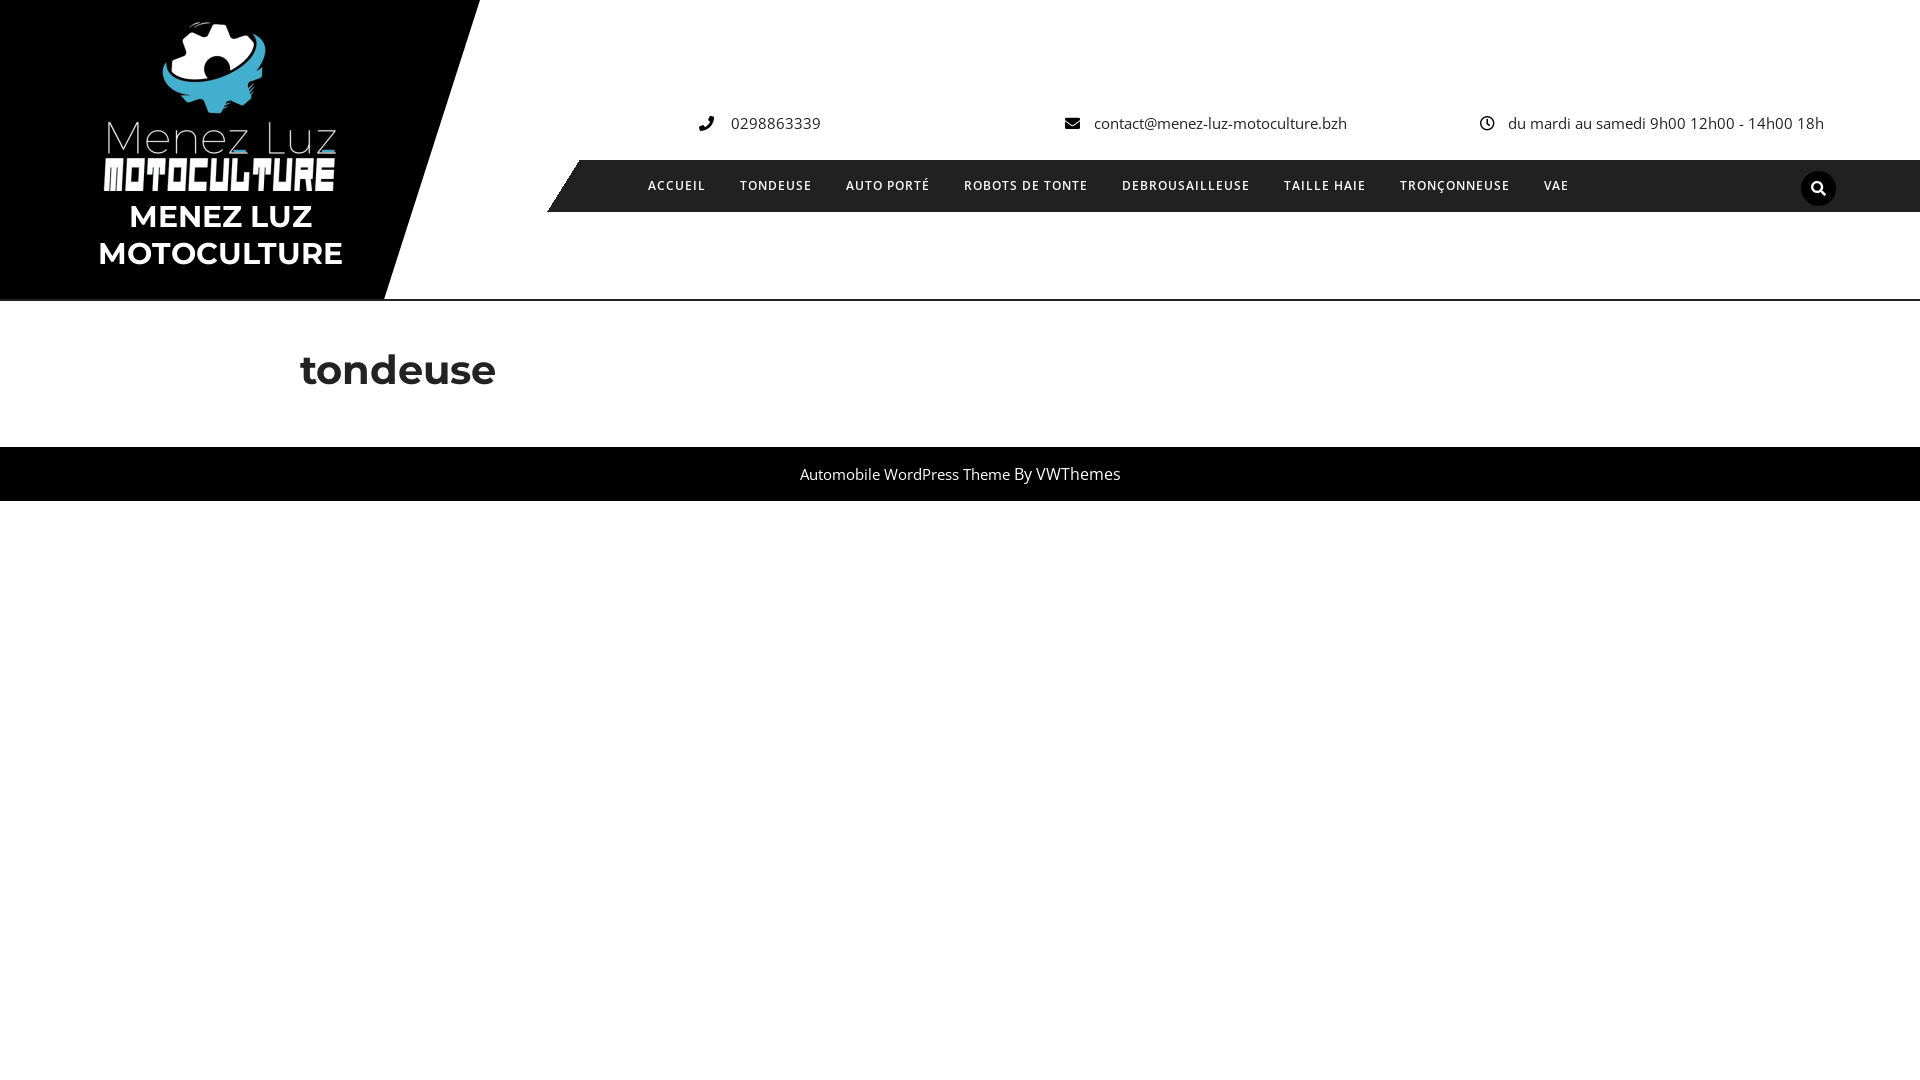 This screenshot has height=1080, width=1920. What do you see at coordinates (1325, 186) in the screenshot?
I see `TAILLE HAIE` at bounding box center [1325, 186].